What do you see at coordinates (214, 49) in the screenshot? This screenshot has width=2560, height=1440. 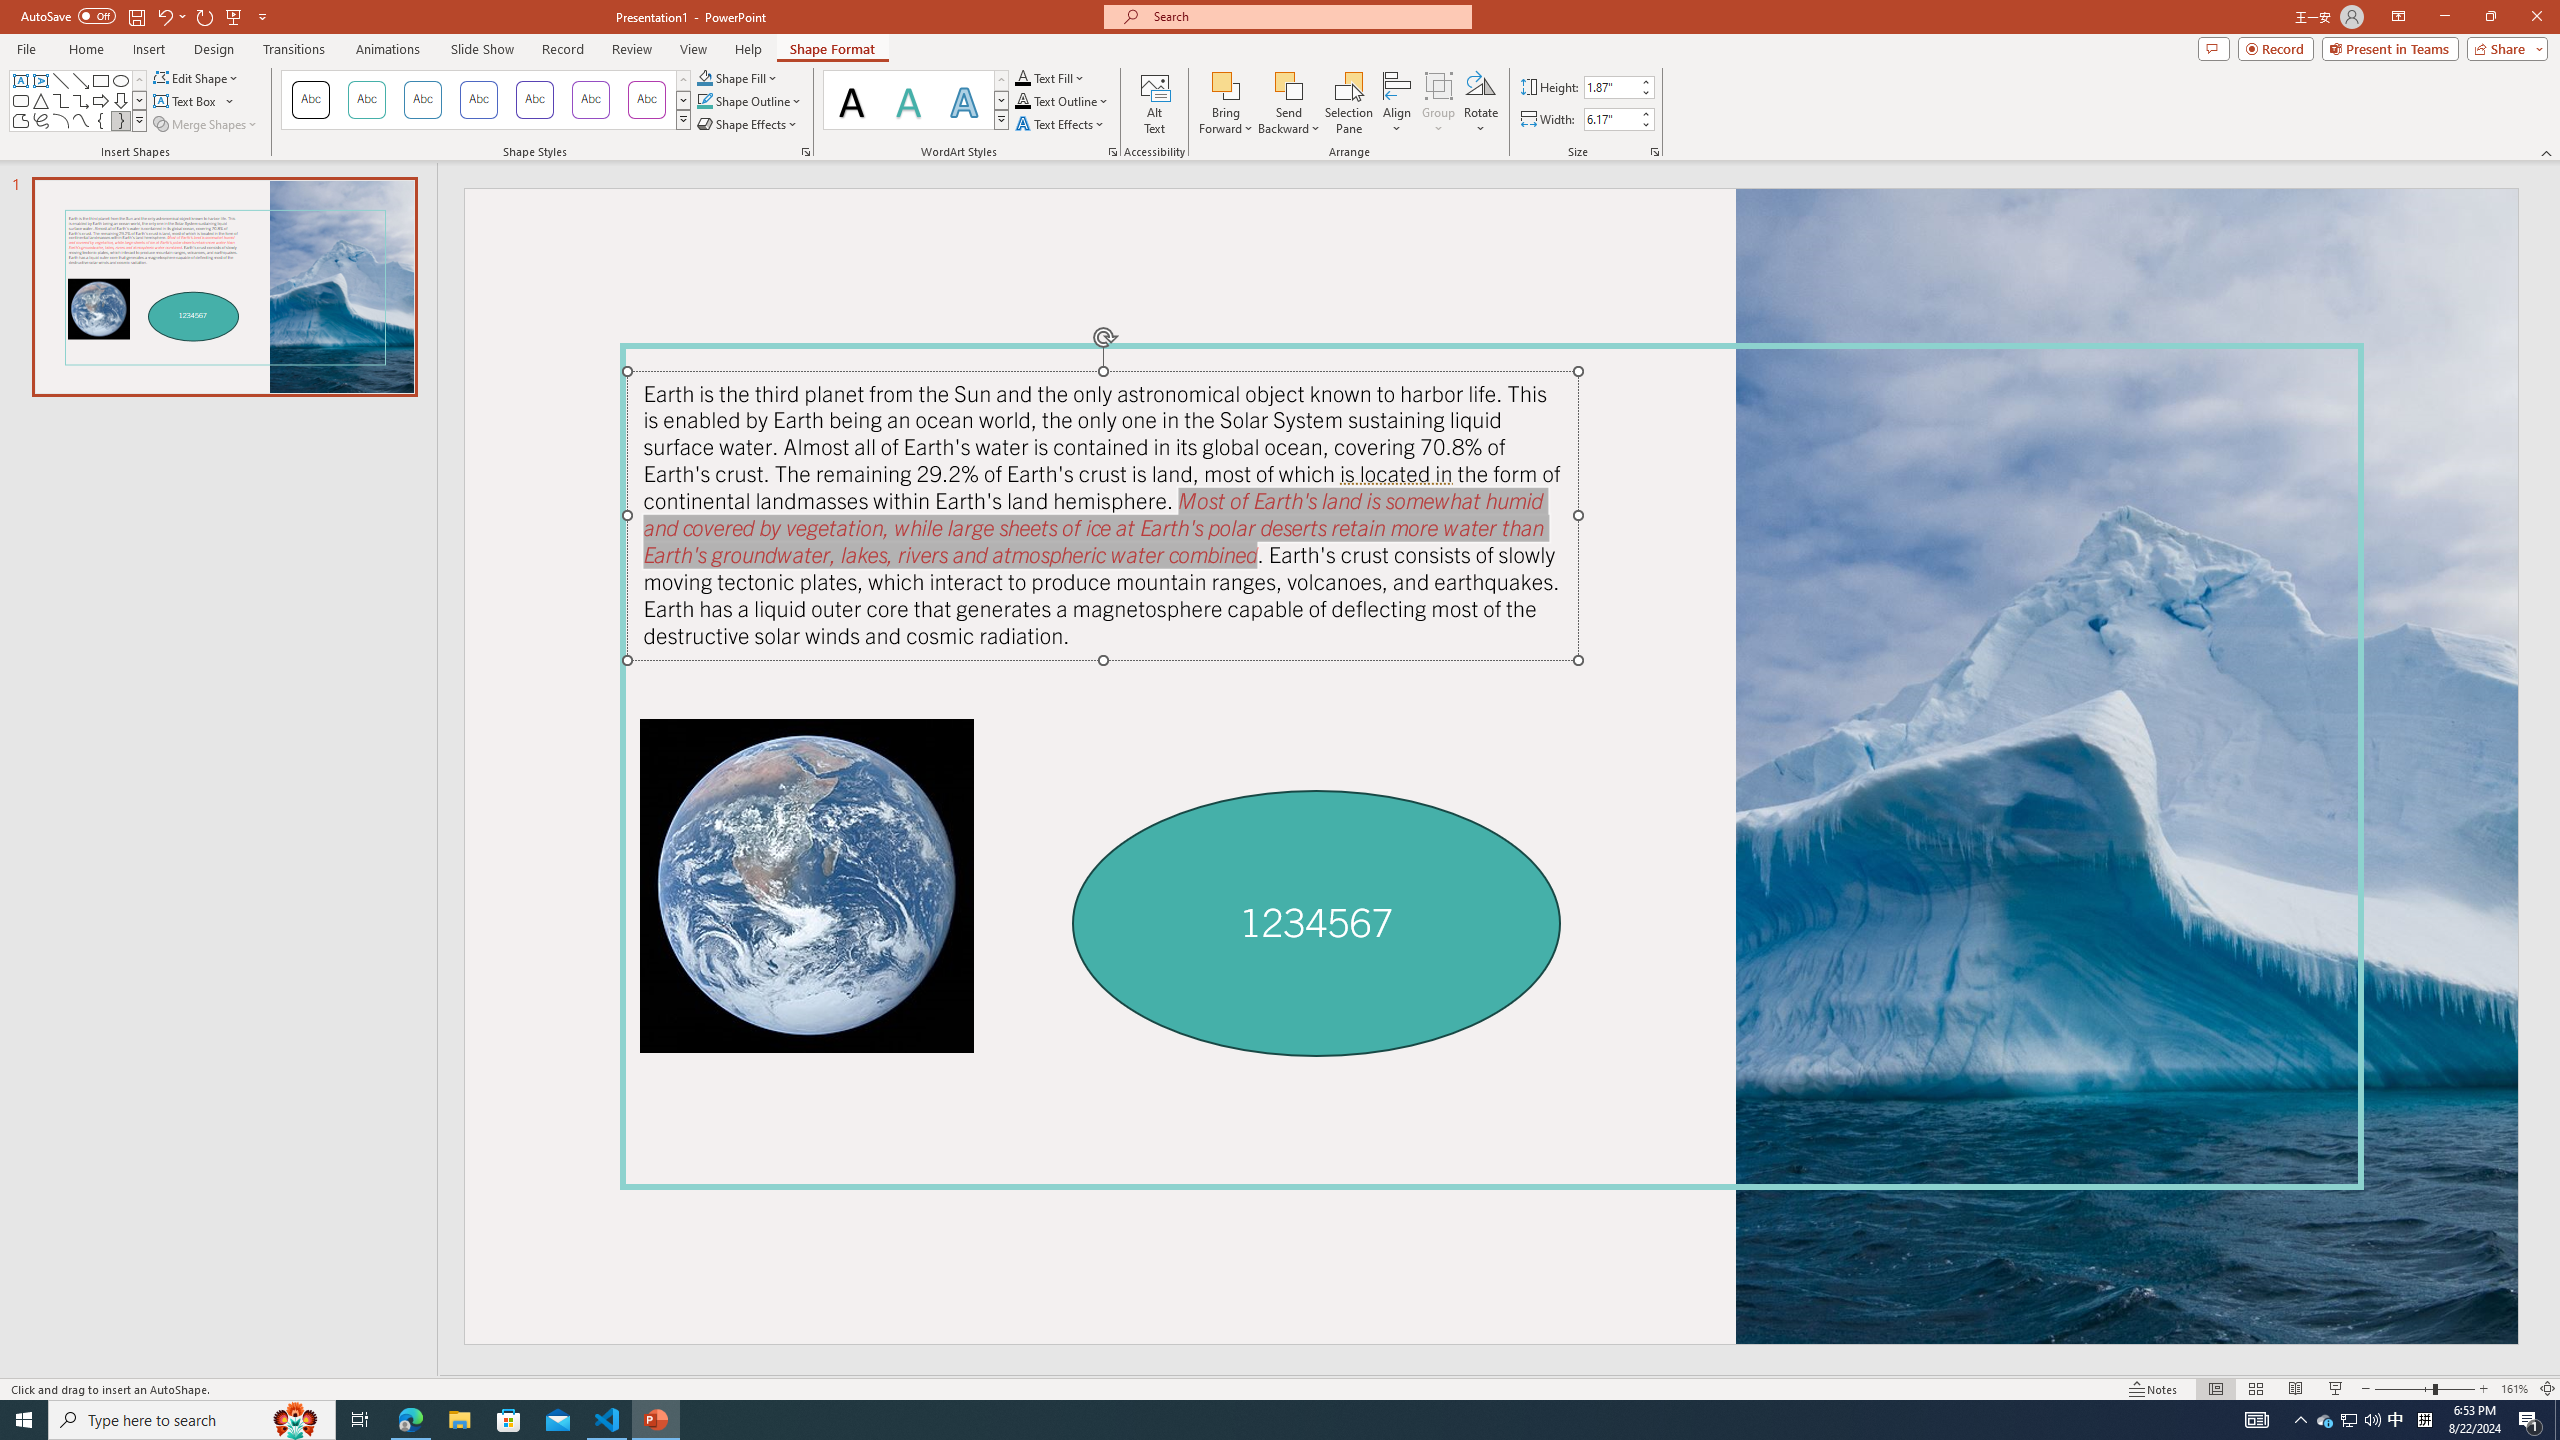 I see `Design` at bounding box center [214, 49].